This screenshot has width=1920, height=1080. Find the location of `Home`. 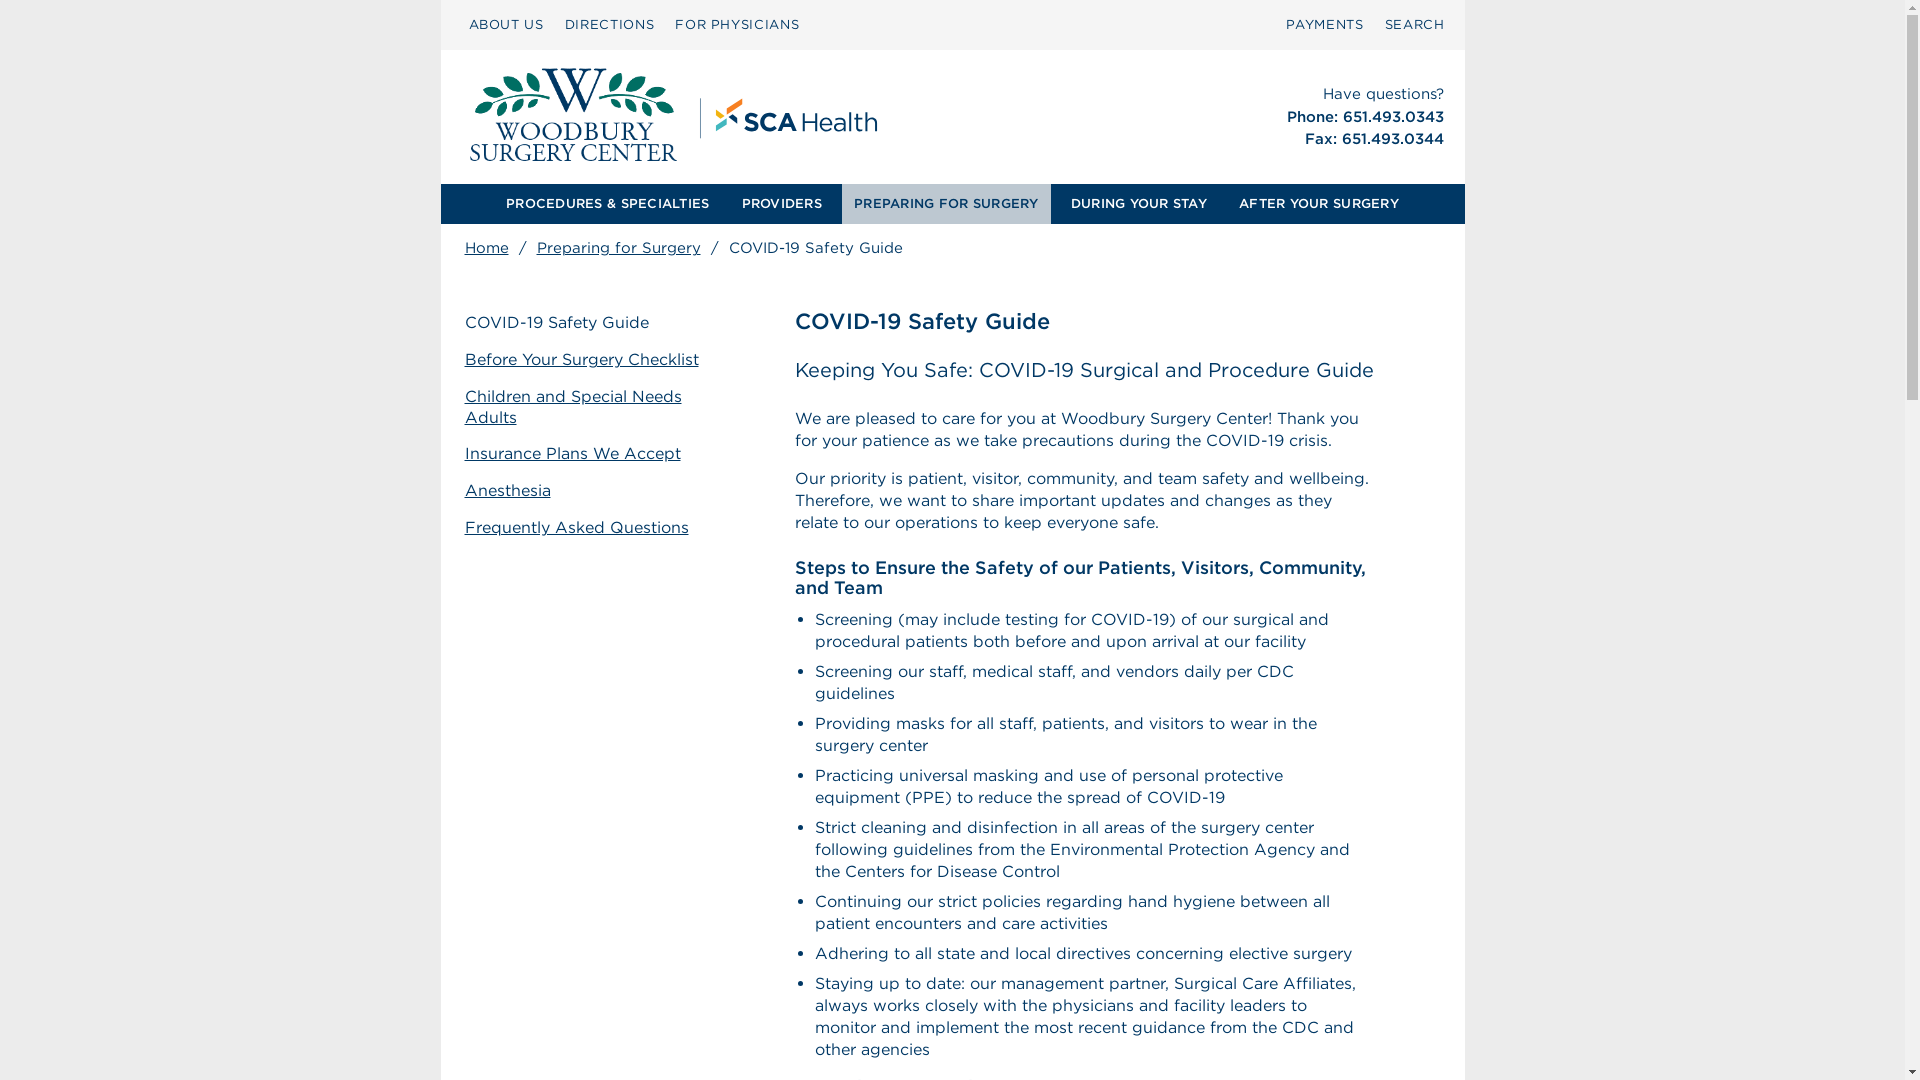

Home is located at coordinates (487, 248).